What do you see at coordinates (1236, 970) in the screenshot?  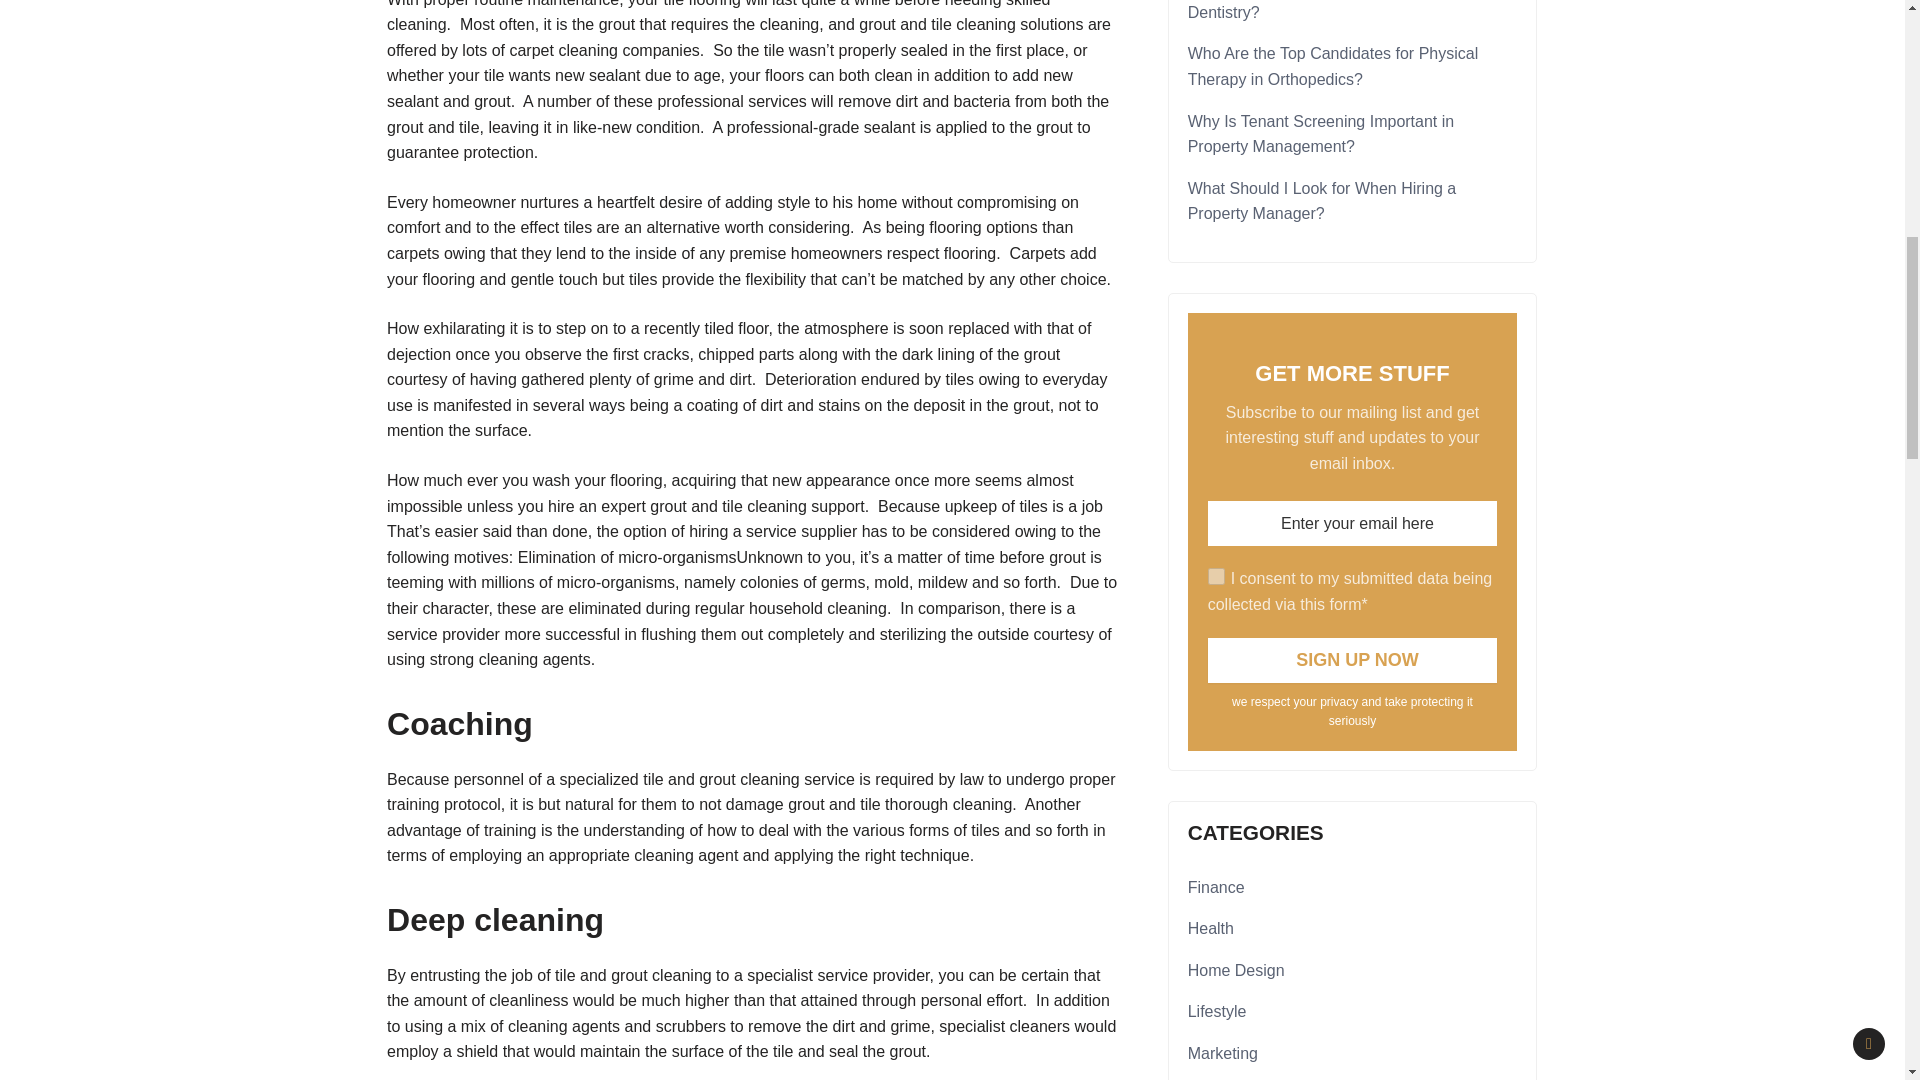 I see `Home Design` at bounding box center [1236, 970].